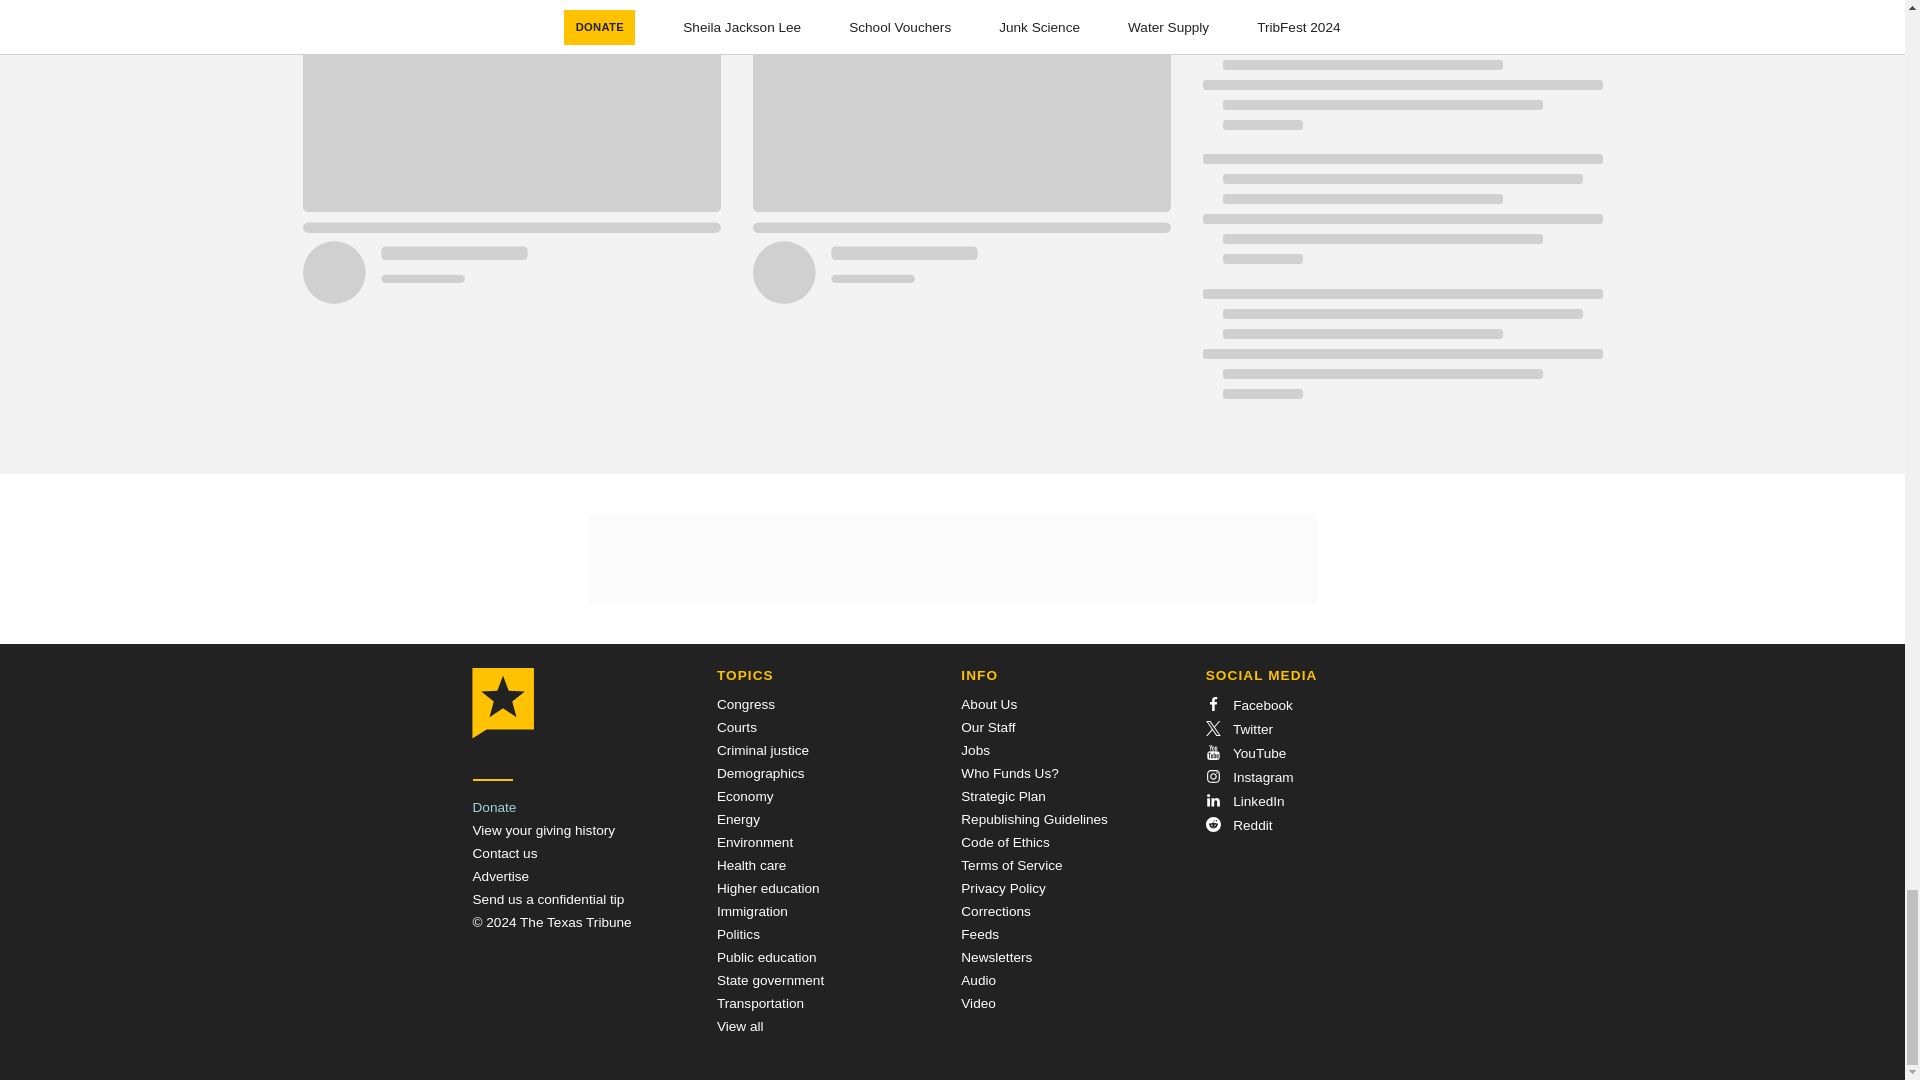  What do you see at coordinates (1034, 820) in the screenshot?
I see `Republishing Guidelines` at bounding box center [1034, 820].